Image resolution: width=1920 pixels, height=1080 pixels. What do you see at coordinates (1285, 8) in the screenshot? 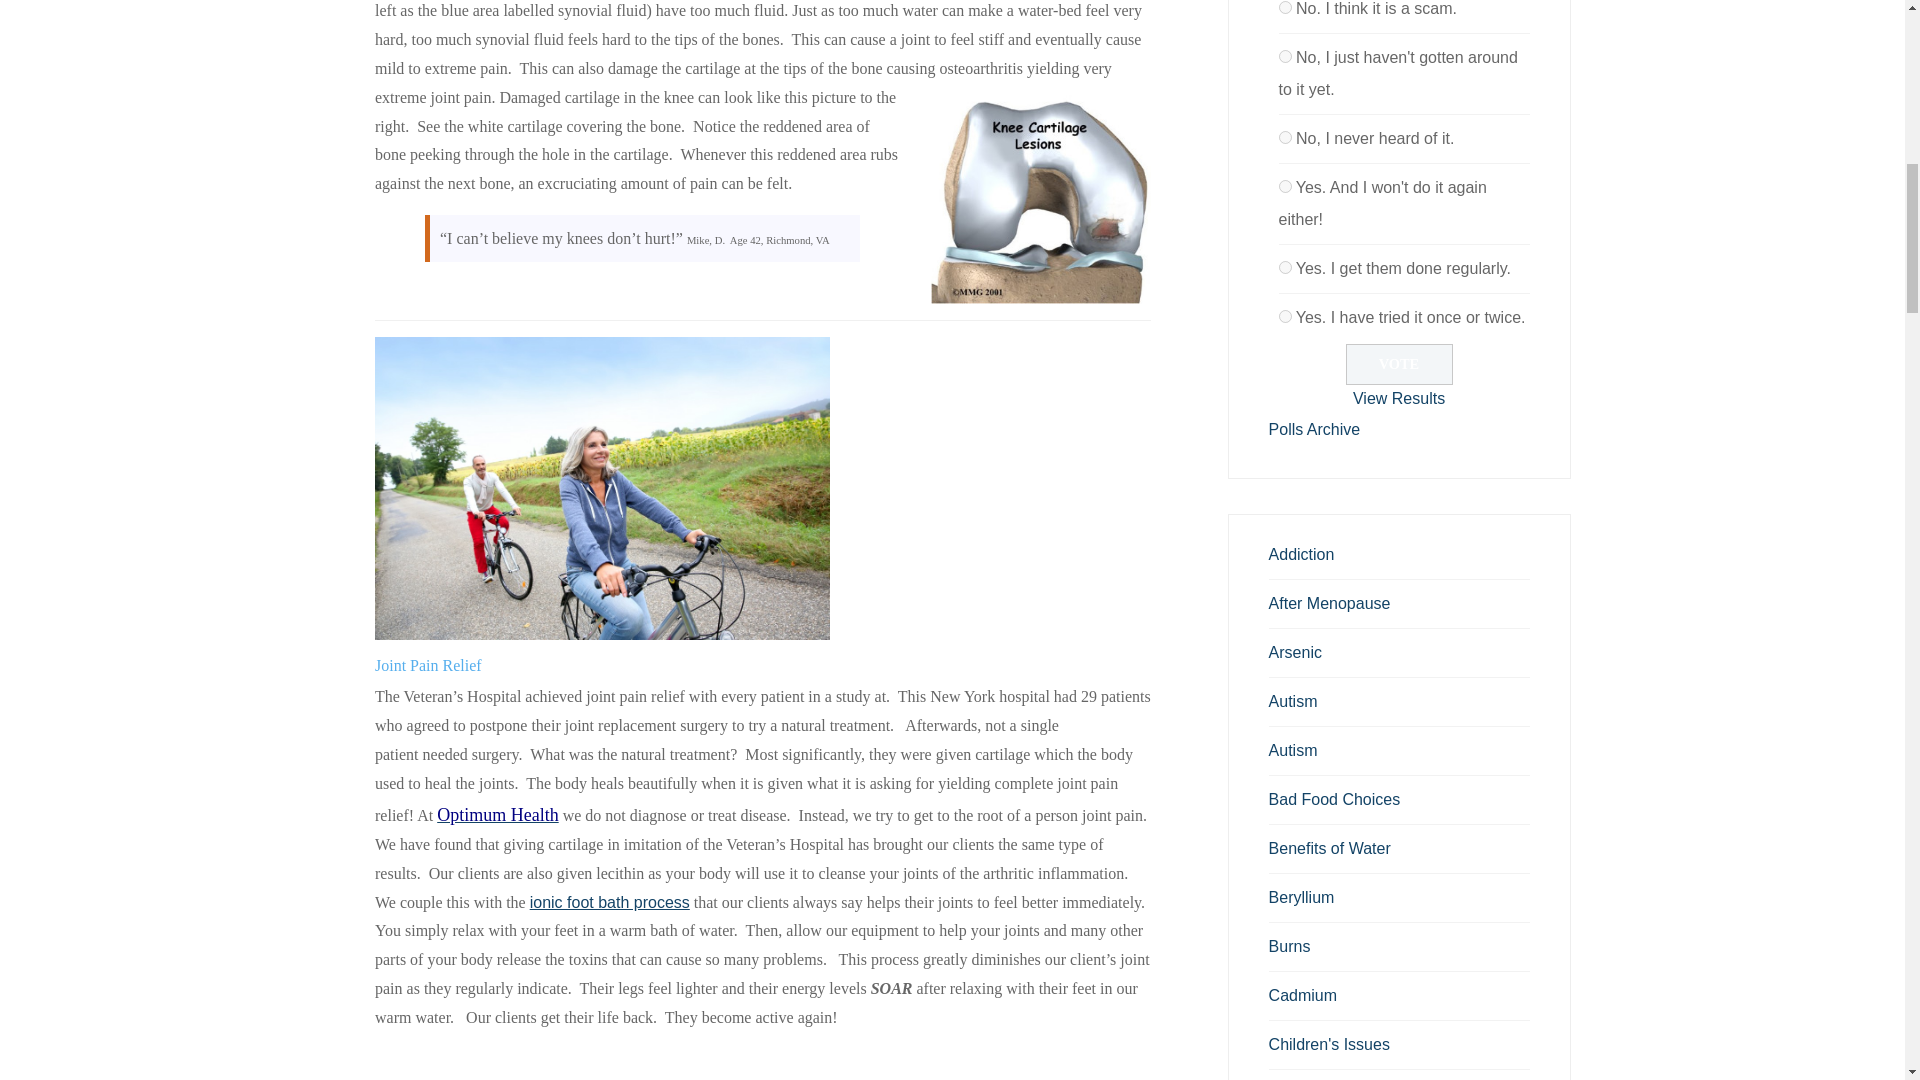
I see `10` at bounding box center [1285, 8].